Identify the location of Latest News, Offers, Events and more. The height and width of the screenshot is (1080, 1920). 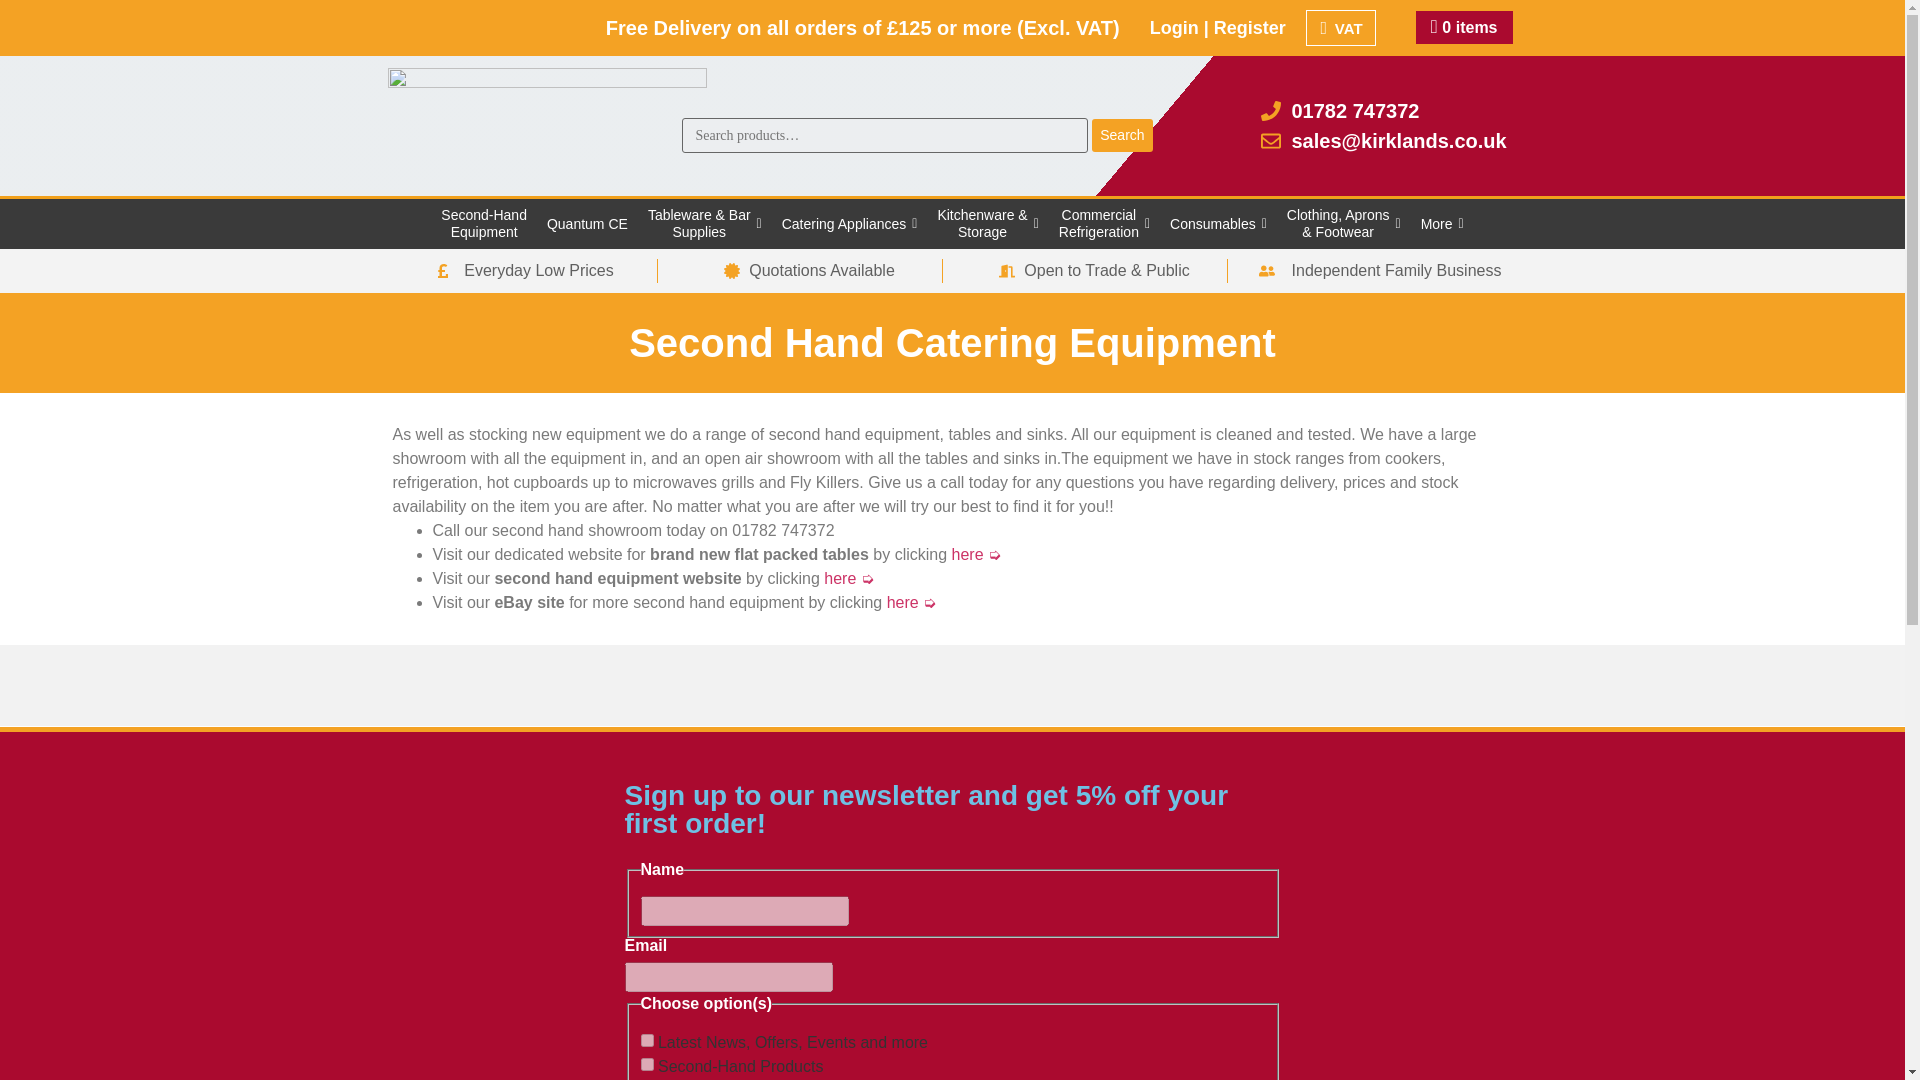
(646, 1040).